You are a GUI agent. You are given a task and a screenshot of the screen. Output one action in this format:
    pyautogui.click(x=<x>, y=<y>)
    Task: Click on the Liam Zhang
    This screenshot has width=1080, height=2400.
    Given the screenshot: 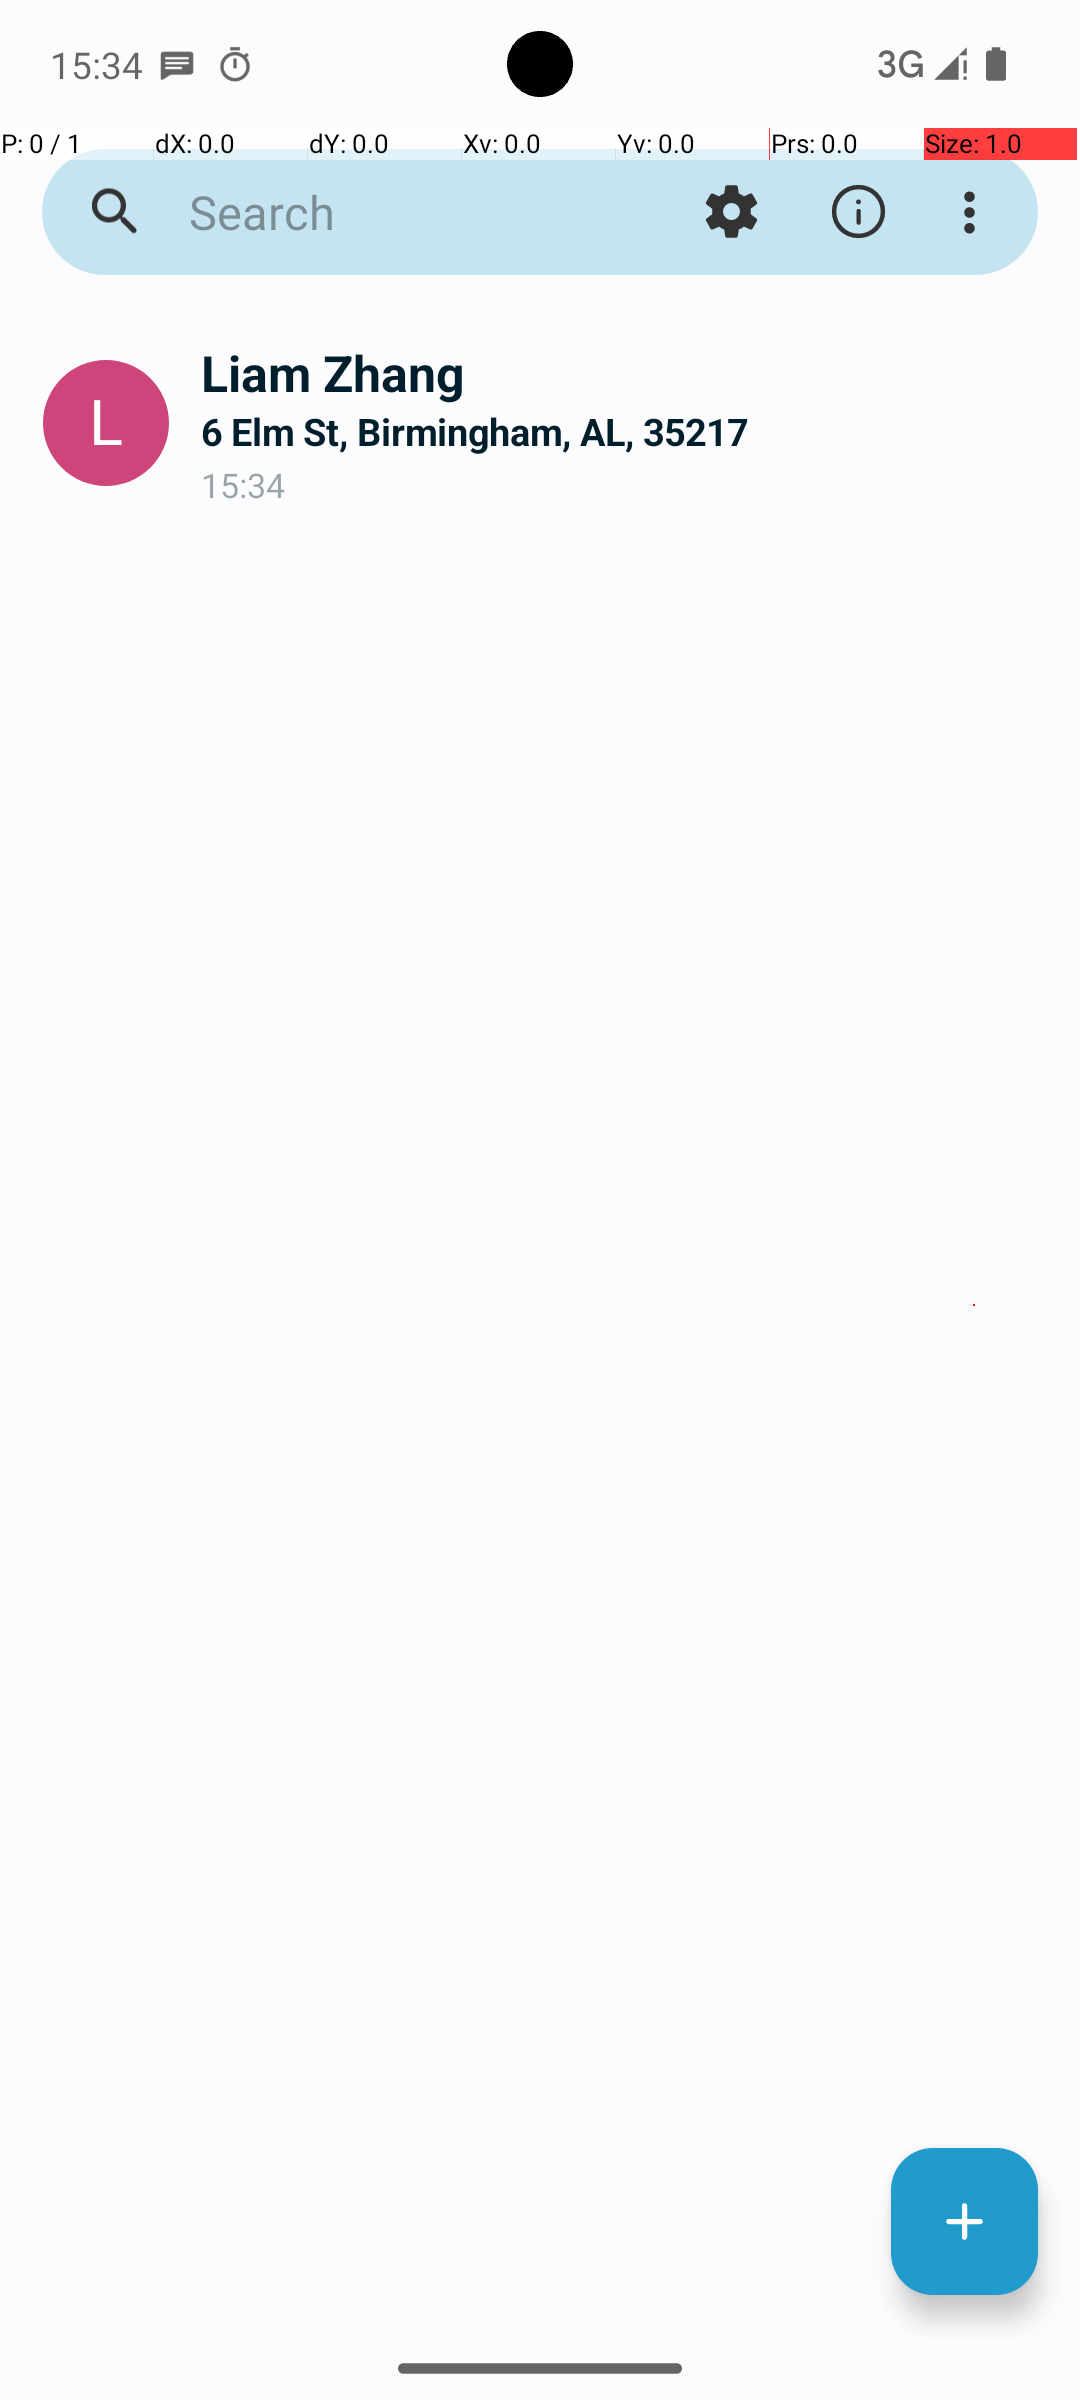 What is the action you would take?
    pyautogui.click(x=624, y=372)
    